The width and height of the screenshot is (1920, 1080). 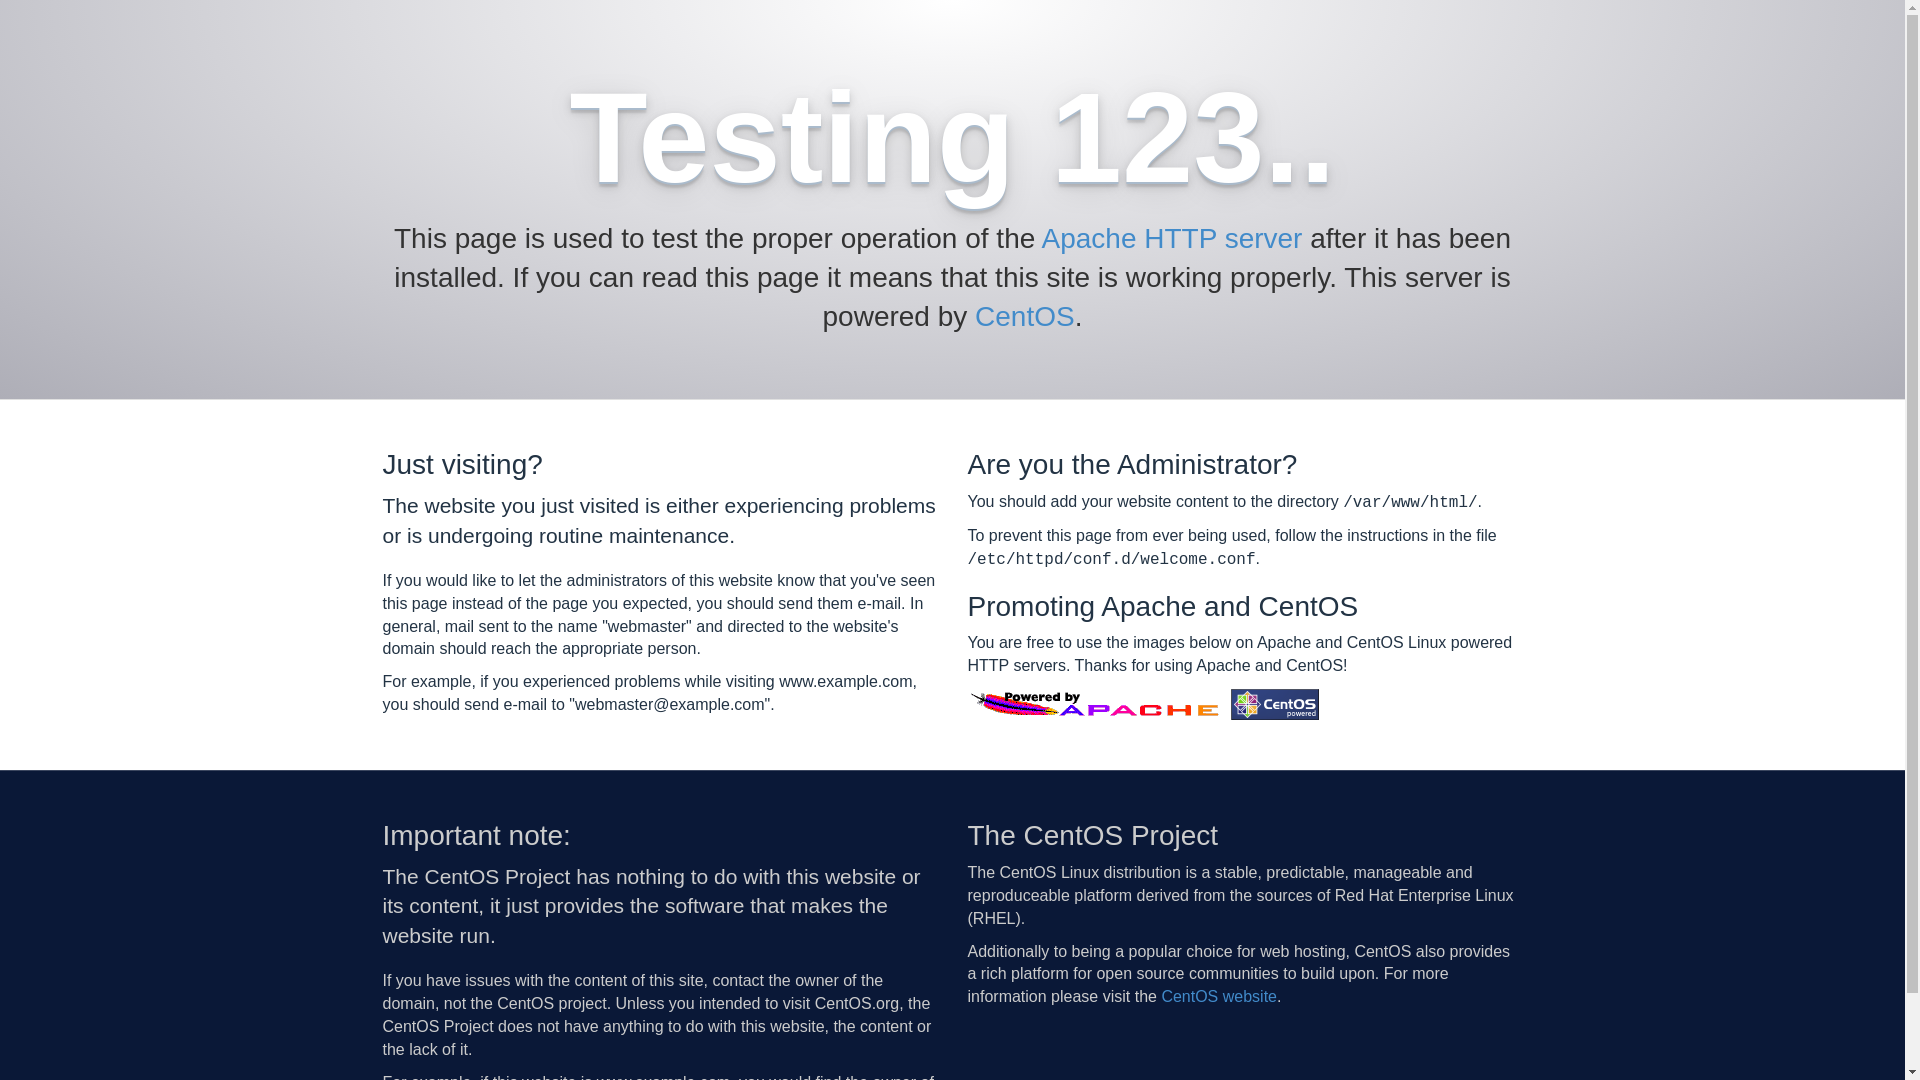 I want to click on Apache HTTP server, so click(x=1172, y=238).